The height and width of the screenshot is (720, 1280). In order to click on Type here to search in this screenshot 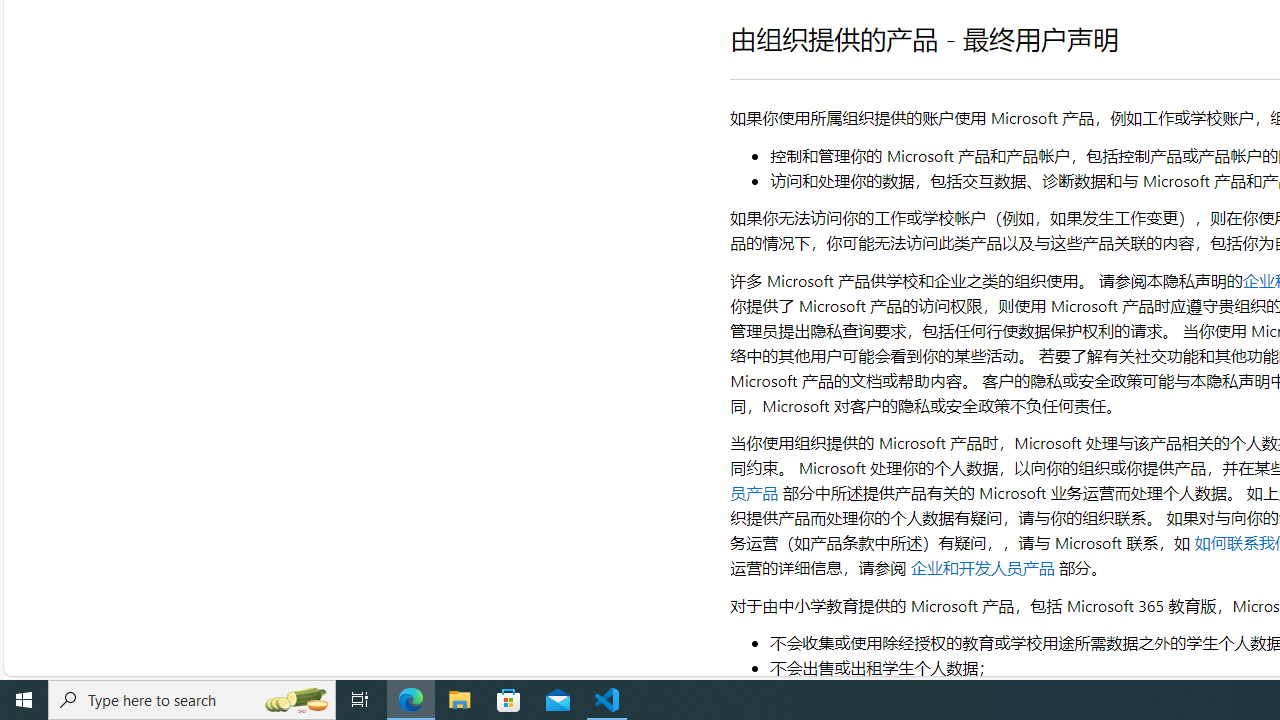, I will do `click(192, 700)`.